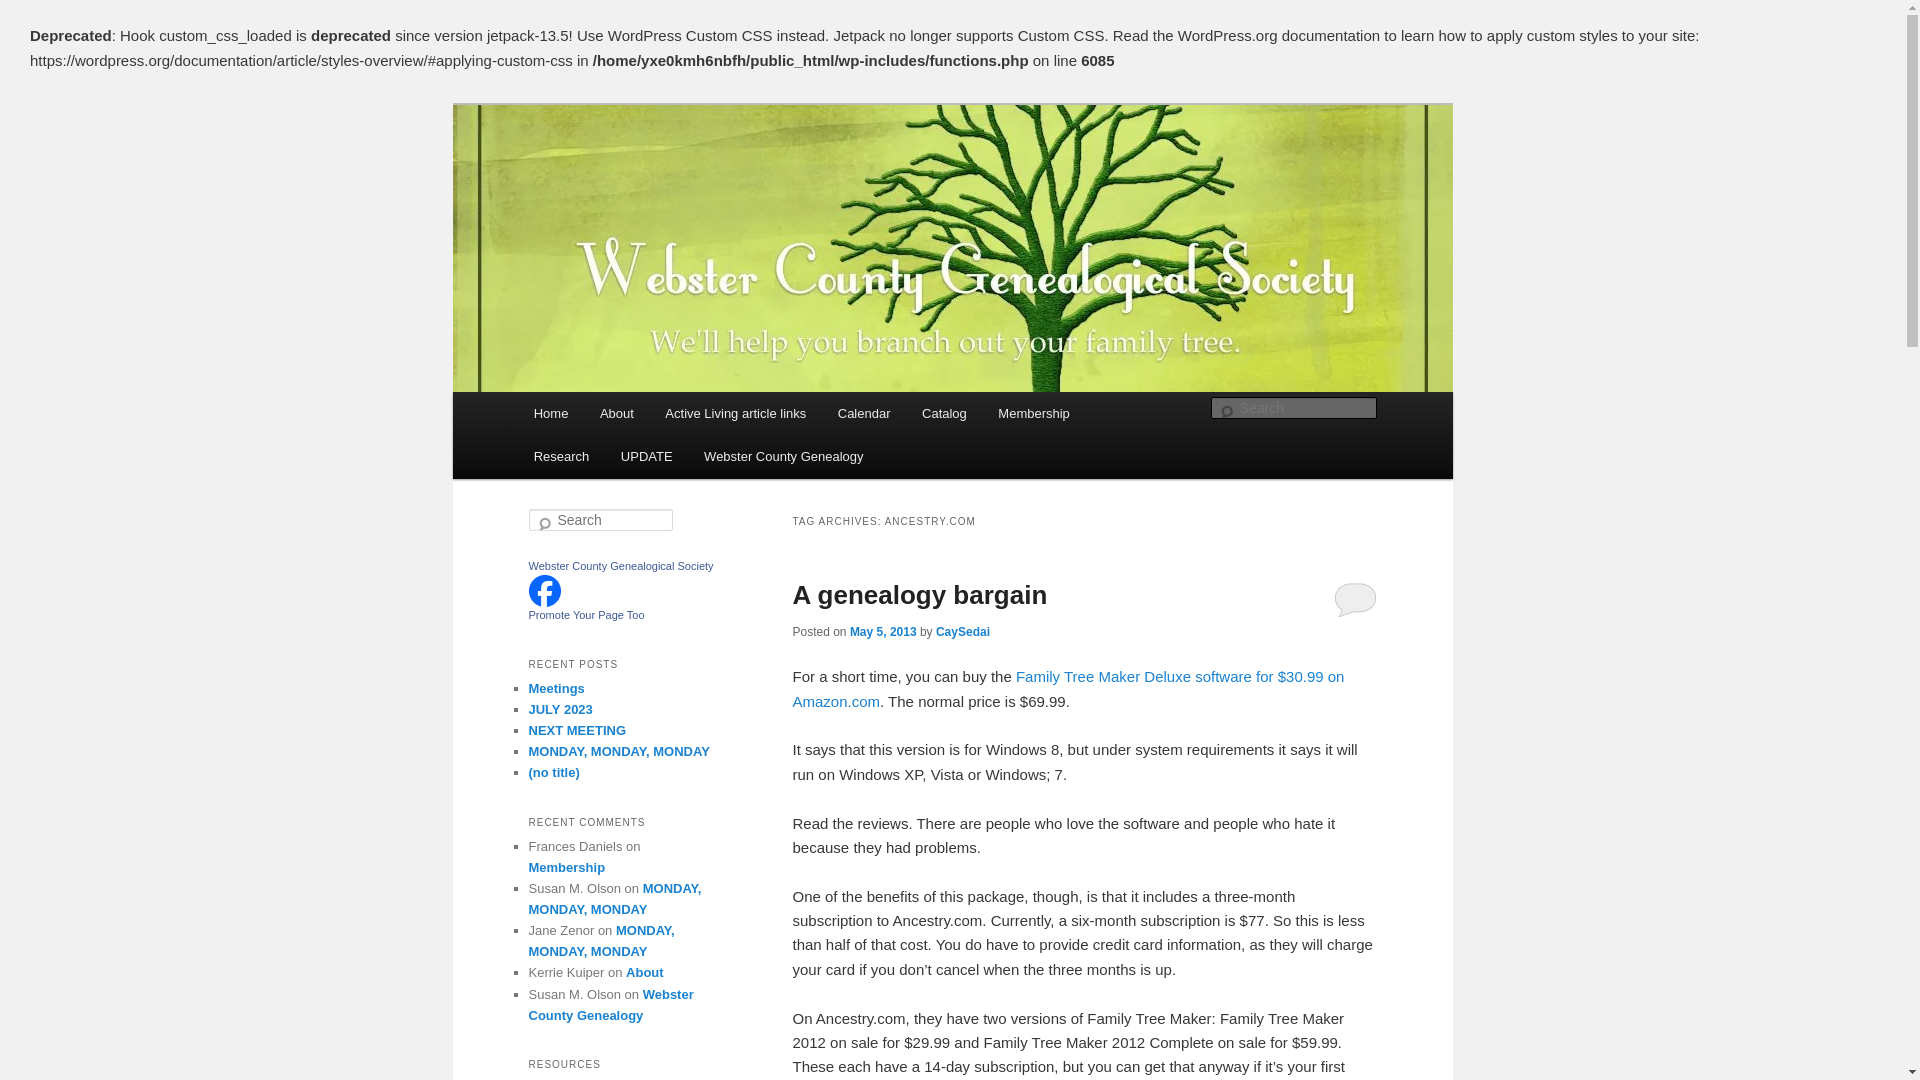 This screenshot has width=1920, height=1080. What do you see at coordinates (610, 1004) in the screenshot?
I see `Webster County Genealogy` at bounding box center [610, 1004].